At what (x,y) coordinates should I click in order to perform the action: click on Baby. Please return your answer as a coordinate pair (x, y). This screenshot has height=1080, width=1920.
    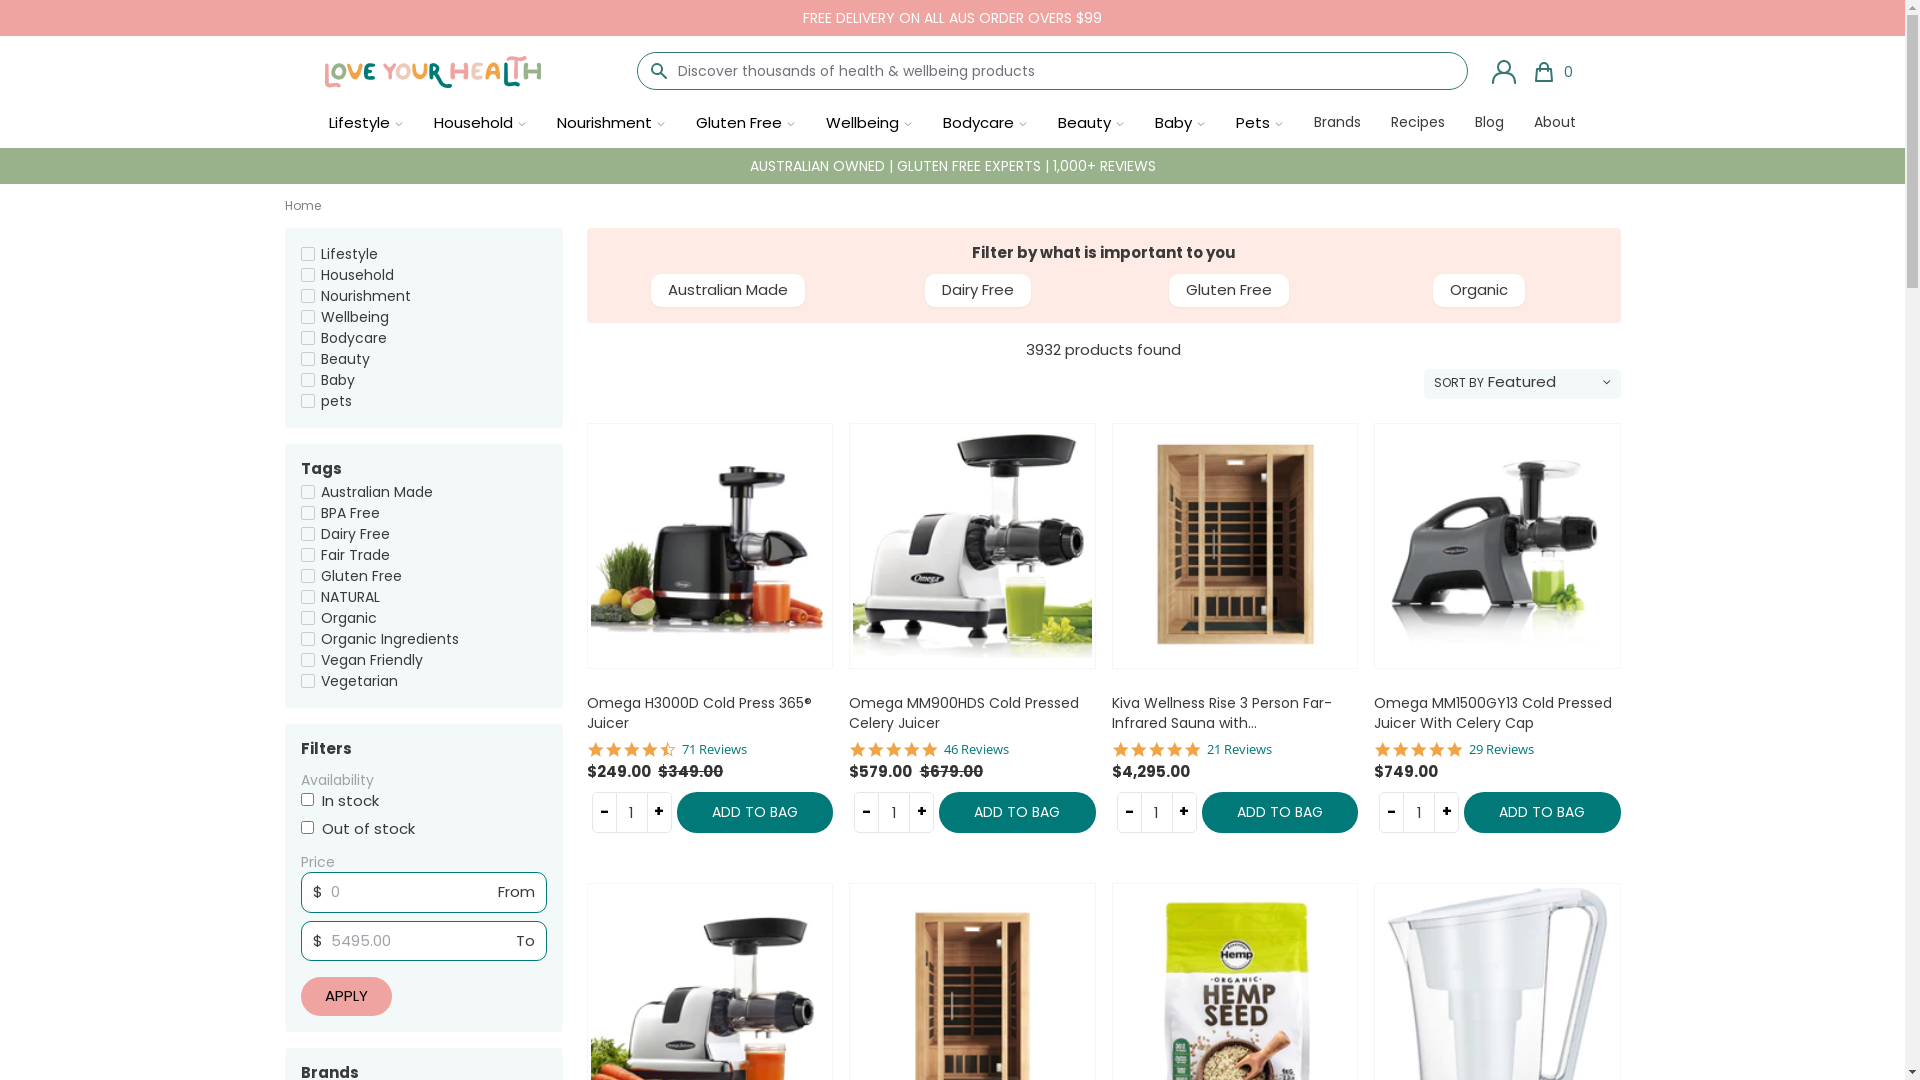
    Looking at the image, I should click on (1180, 124).